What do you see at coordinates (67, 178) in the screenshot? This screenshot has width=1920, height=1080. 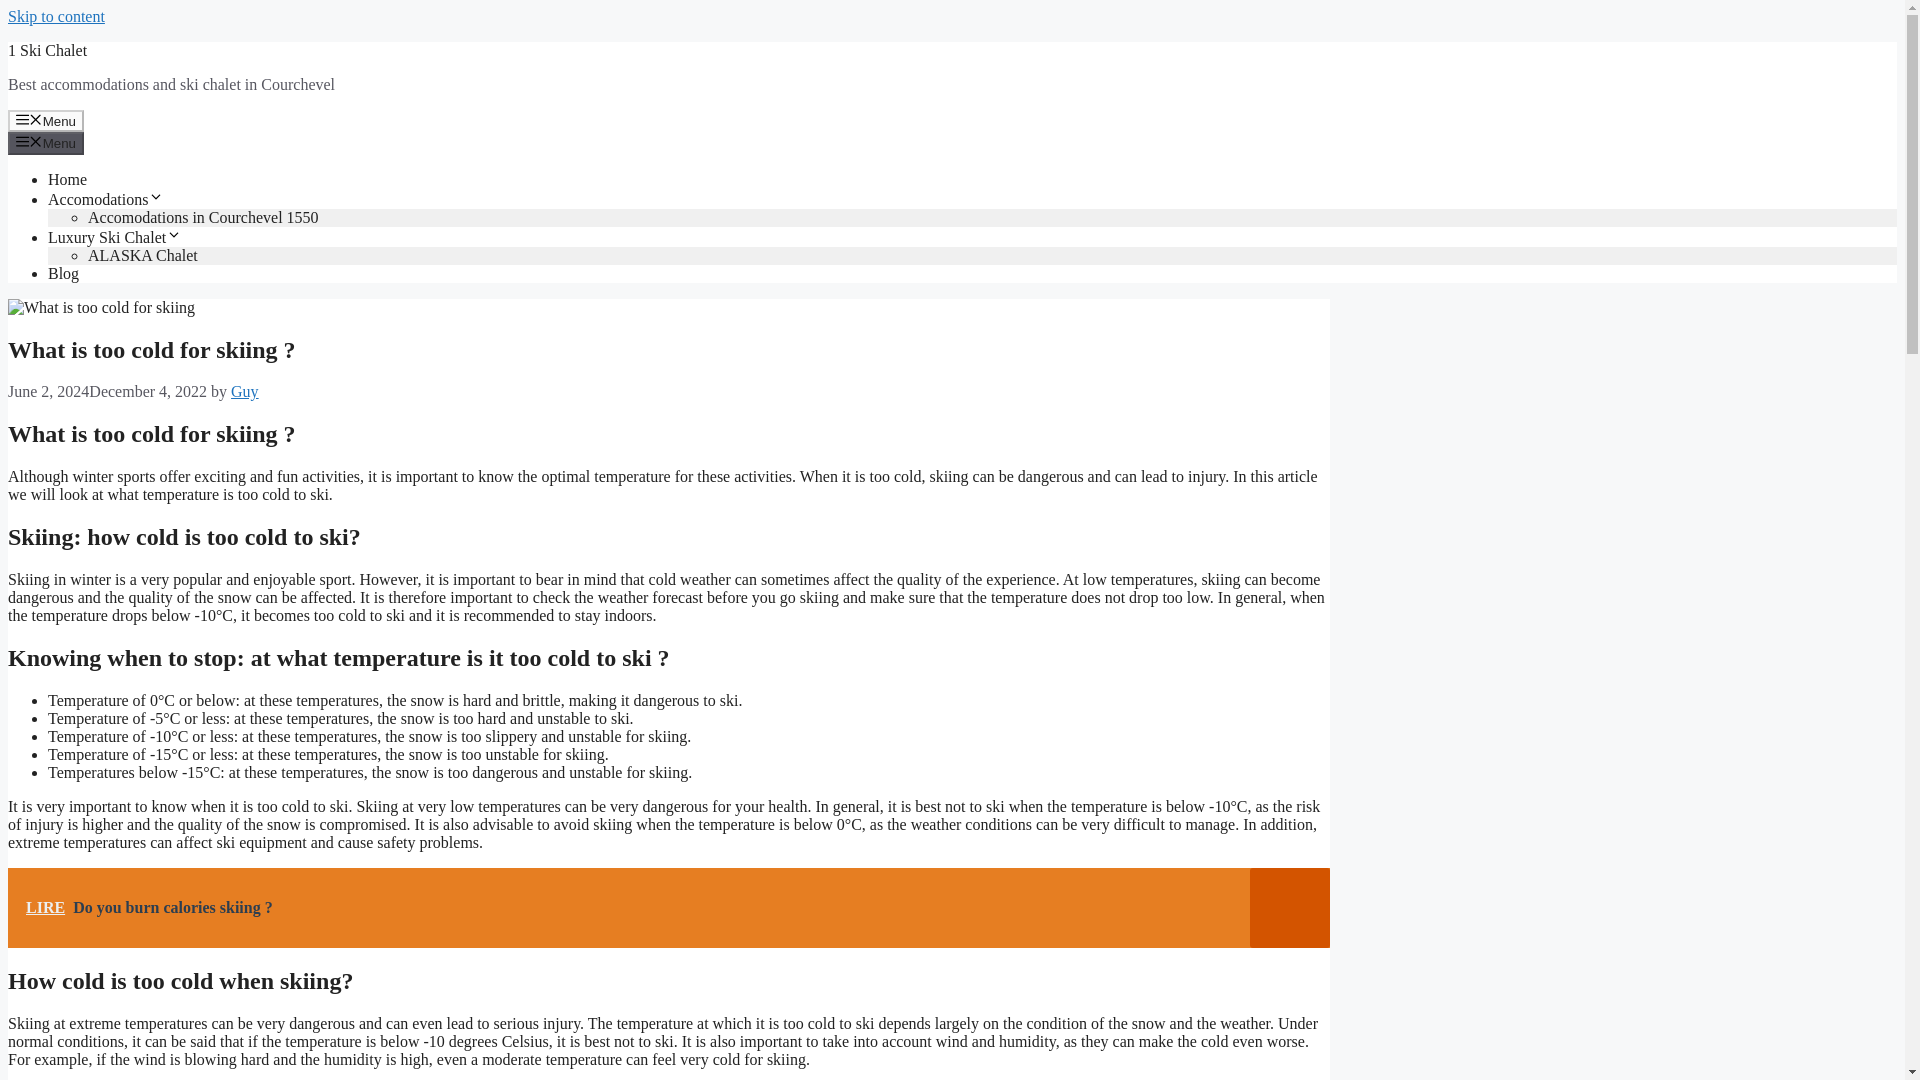 I see `Home` at bounding box center [67, 178].